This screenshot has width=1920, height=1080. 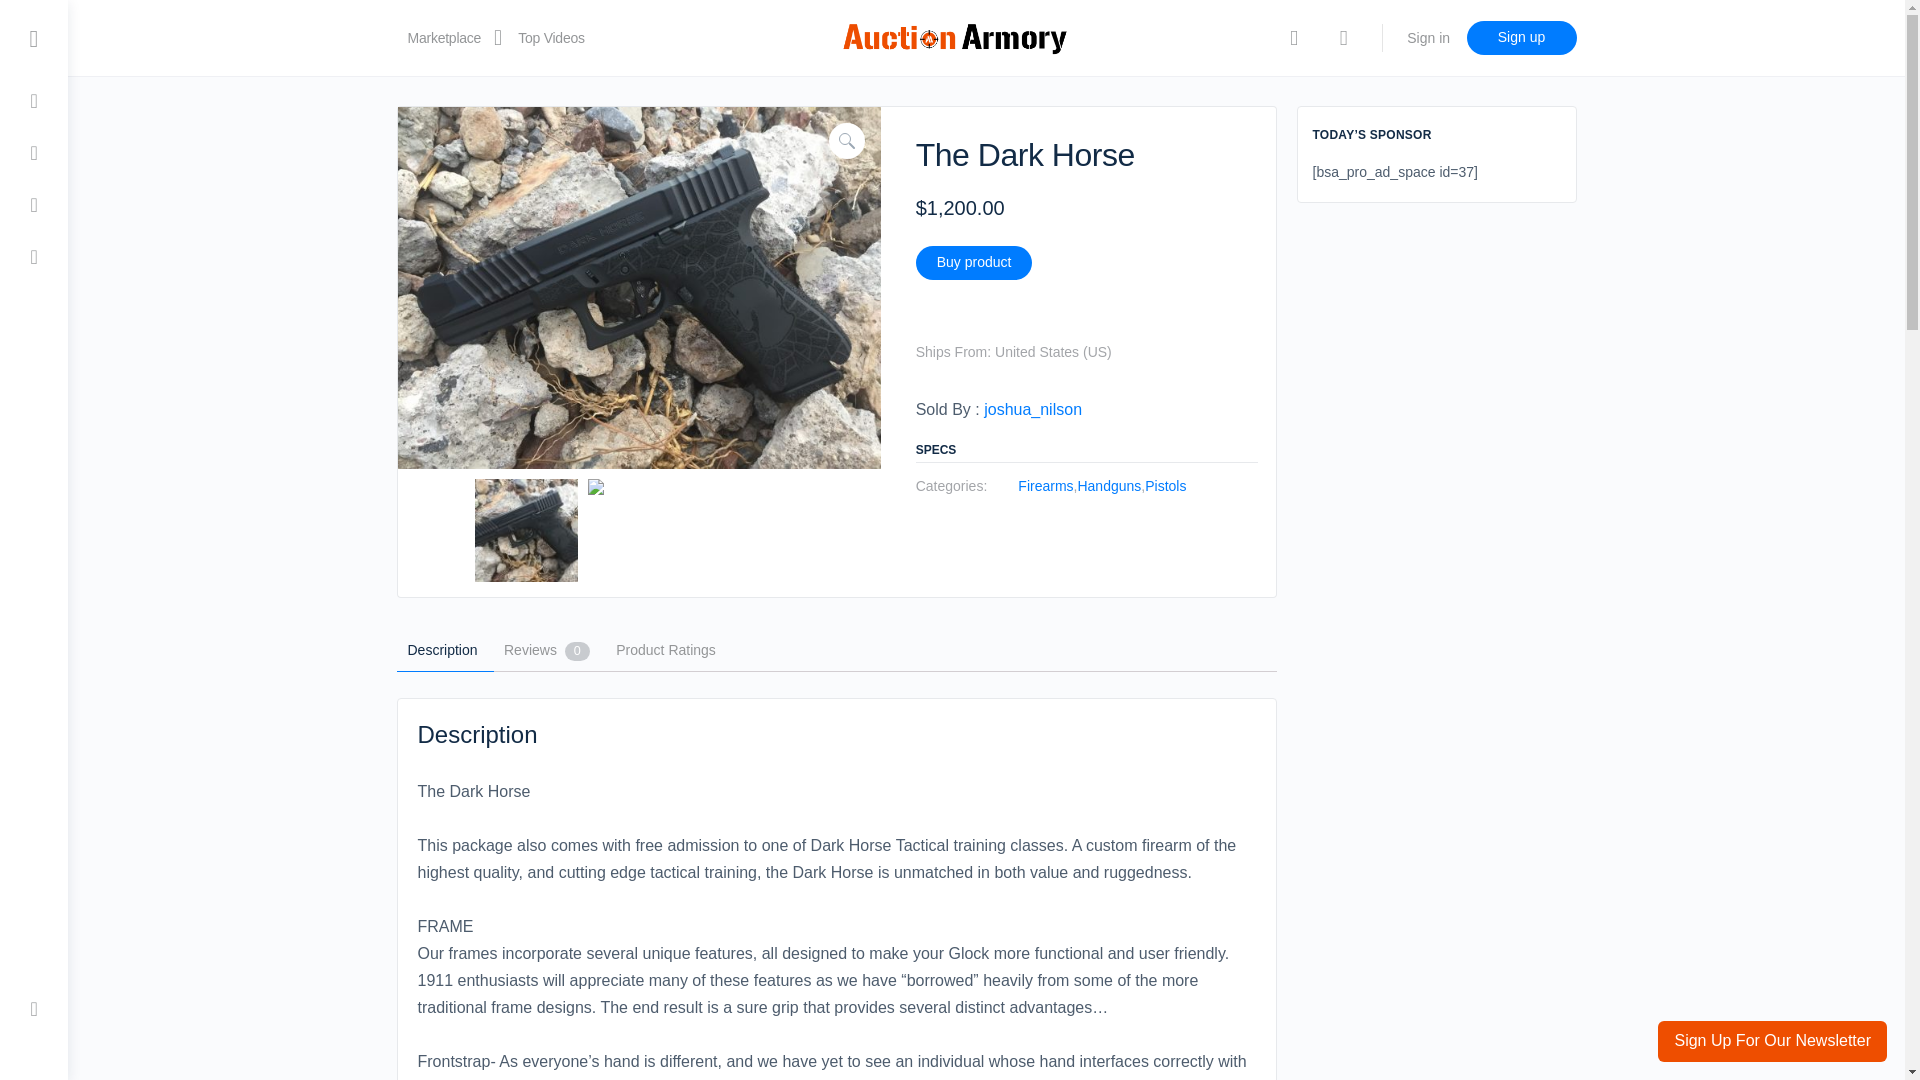 What do you see at coordinates (951, 1035) in the screenshot?
I see `3rd party ad content` at bounding box center [951, 1035].